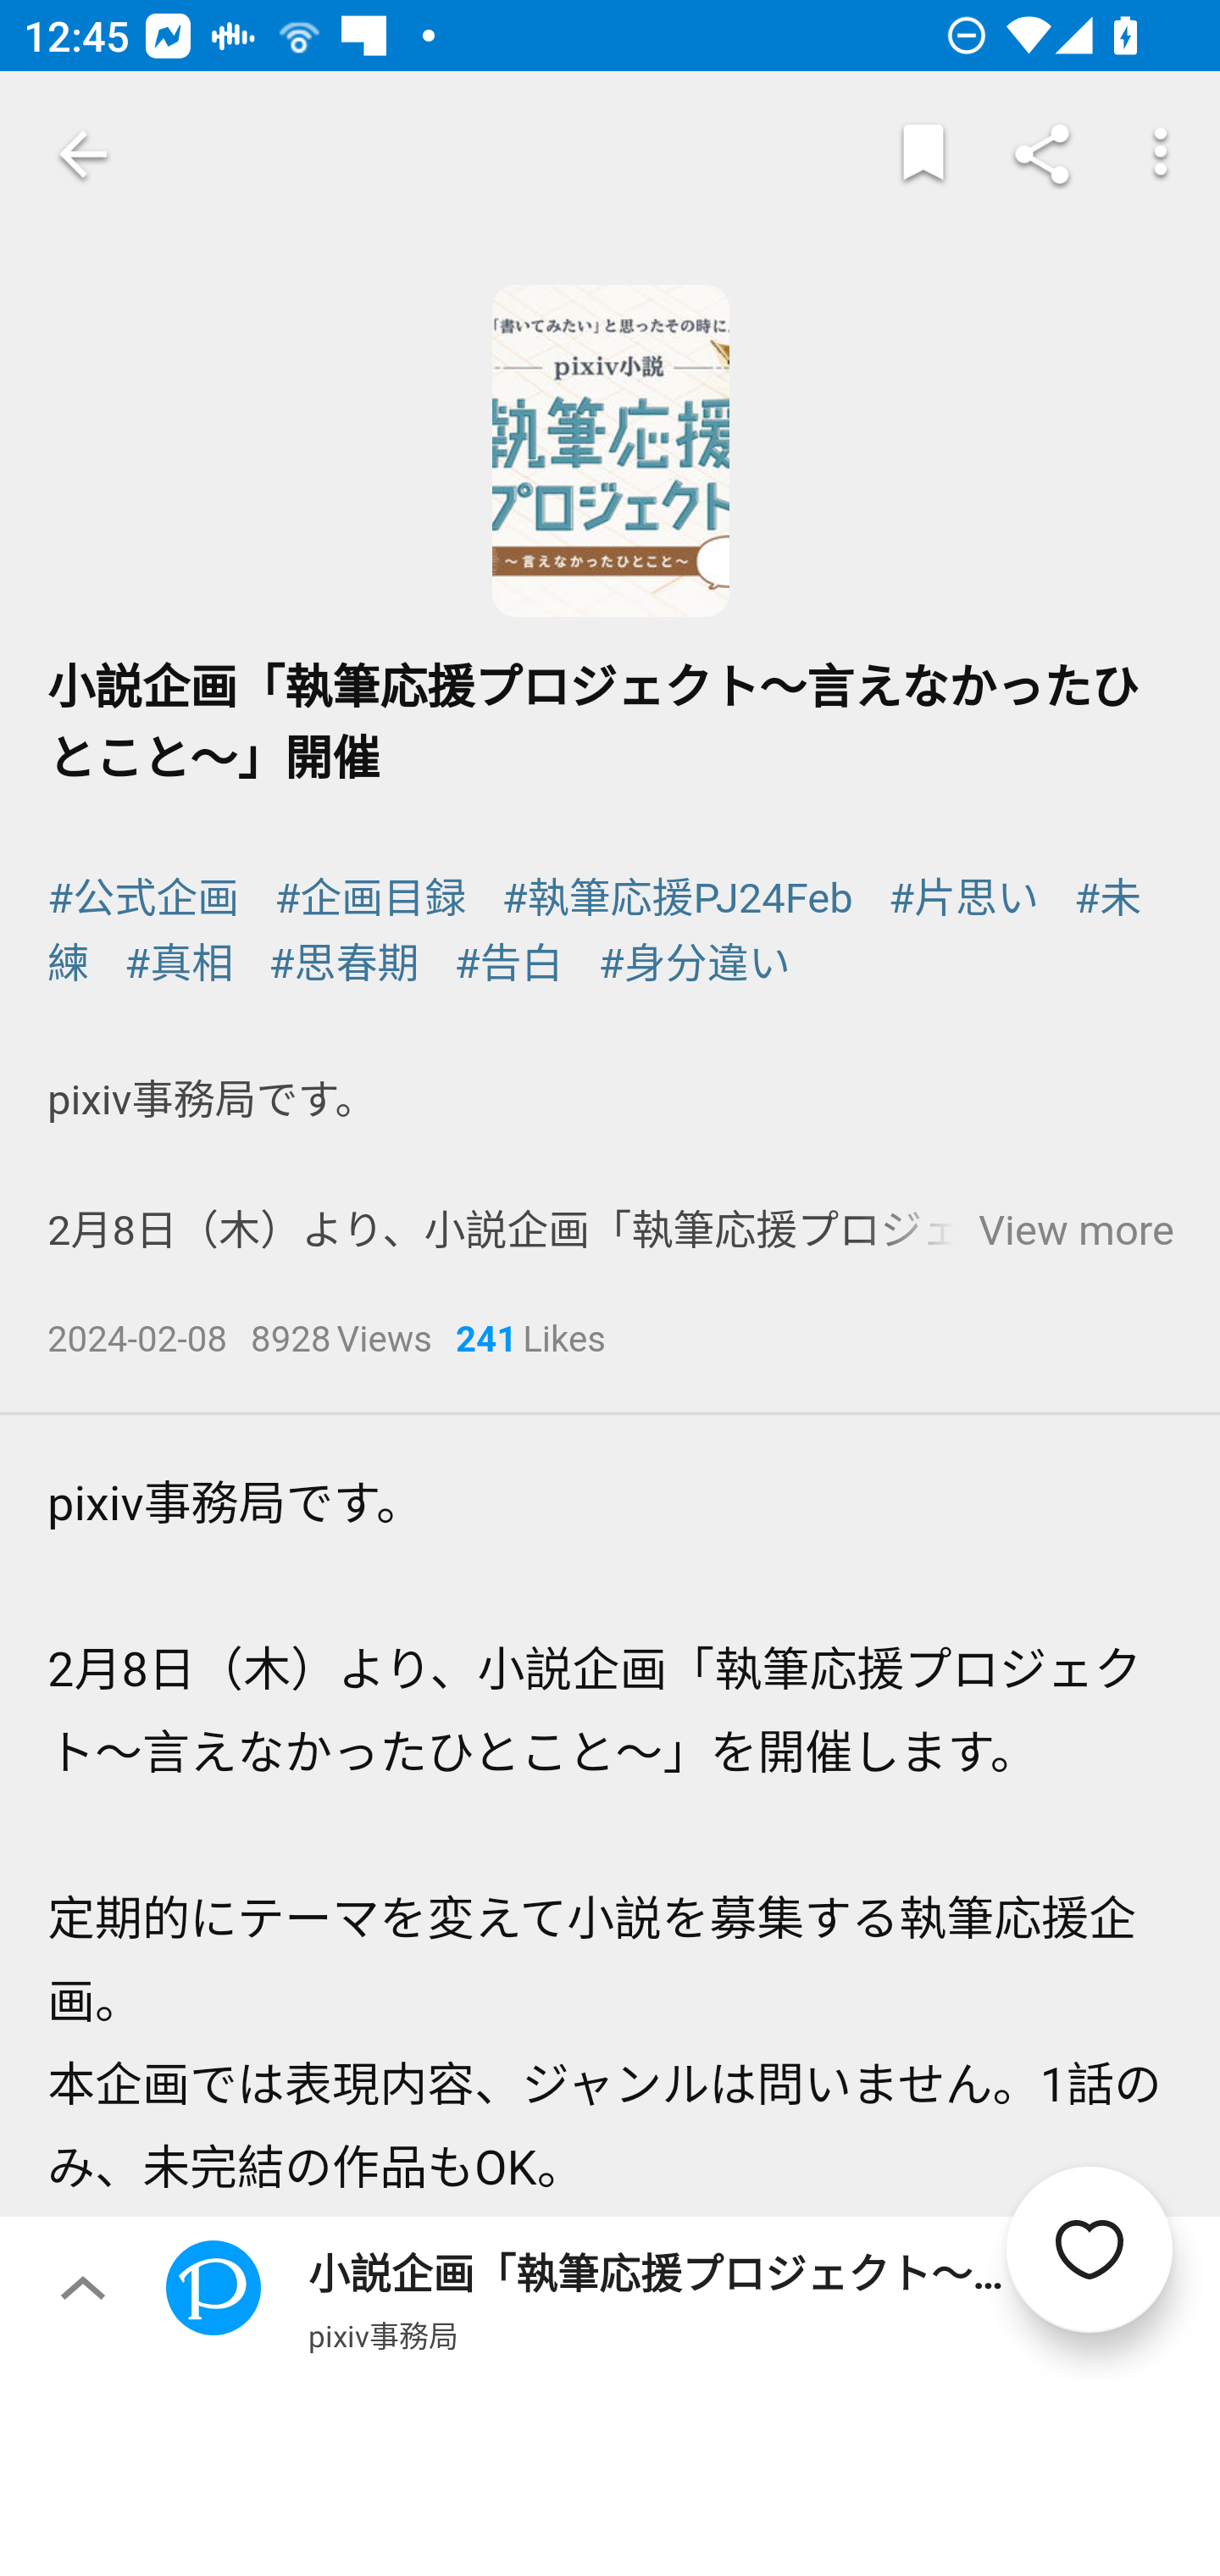 This screenshot has height=2576, width=1220. What do you see at coordinates (1161, 154) in the screenshot?
I see `More options` at bounding box center [1161, 154].